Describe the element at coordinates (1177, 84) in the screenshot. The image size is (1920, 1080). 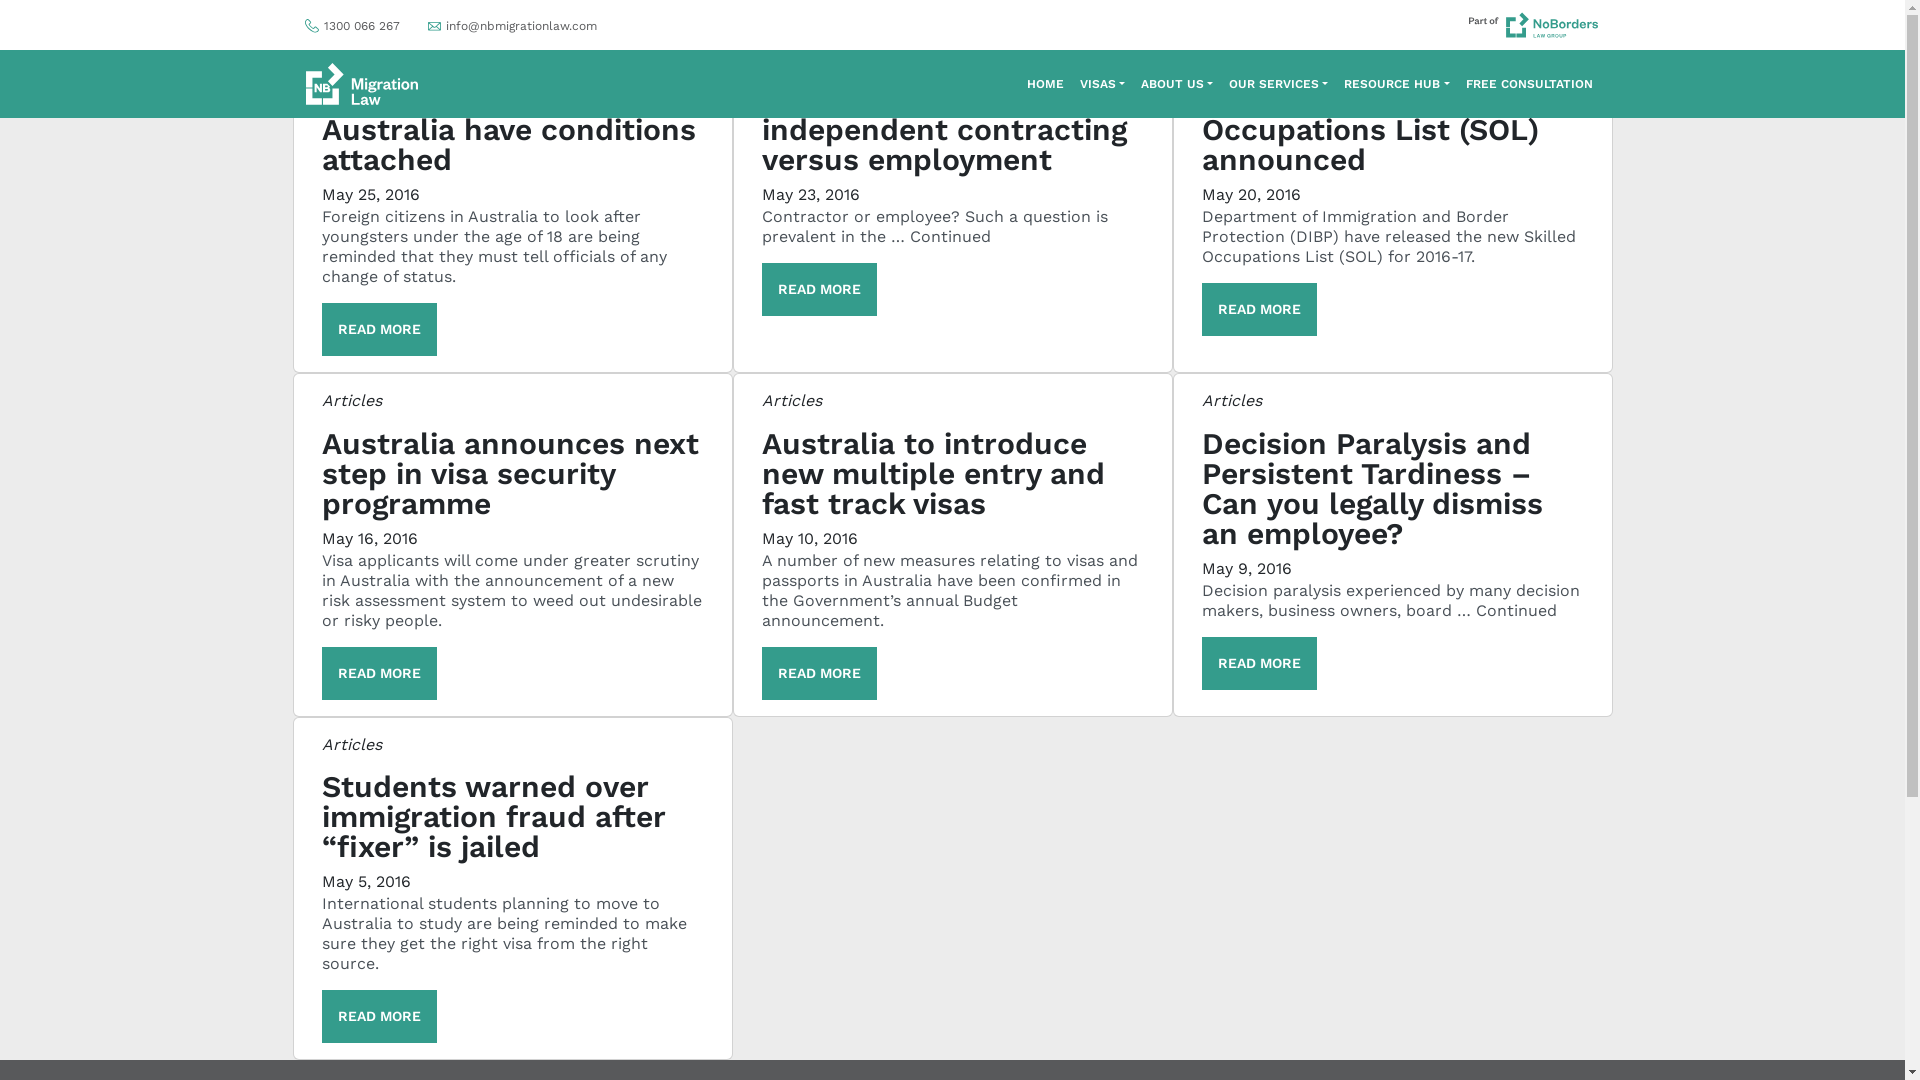
I see `ABOUT US` at that location.